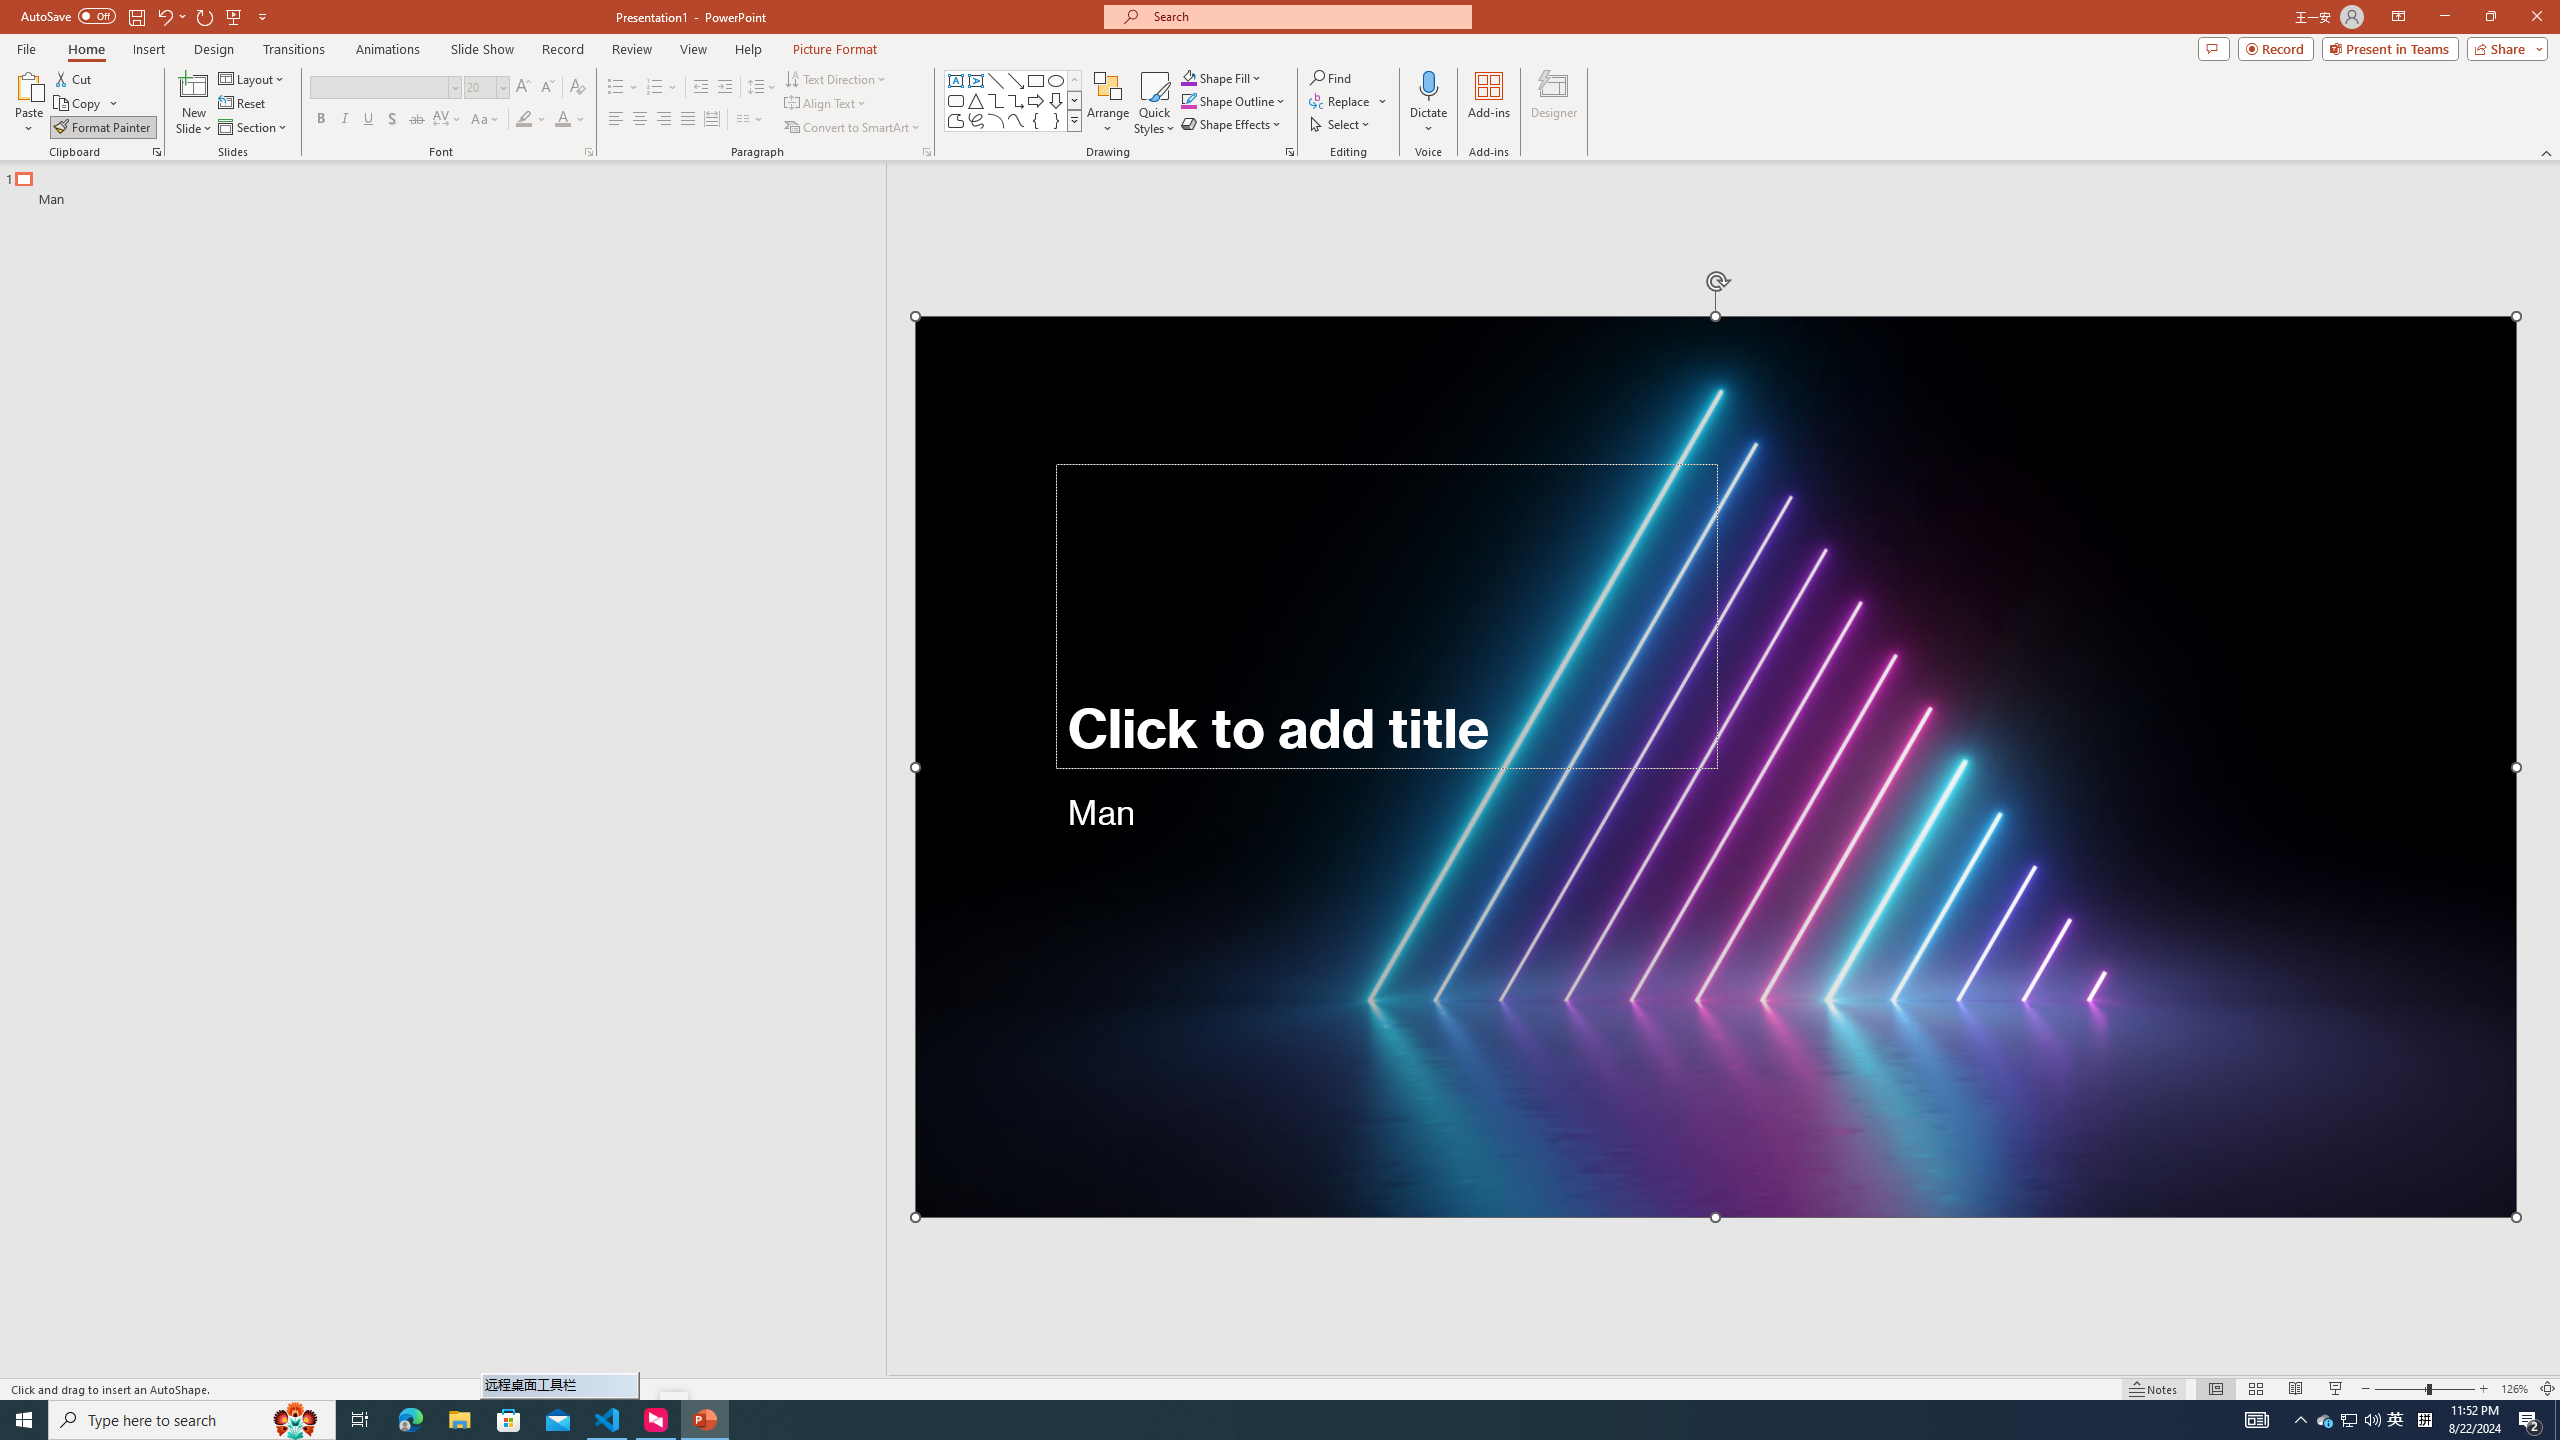 The image size is (2560, 1440). What do you see at coordinates (384, 88) in the screenshot?
I see `Font` at bounding box center [384, 88].